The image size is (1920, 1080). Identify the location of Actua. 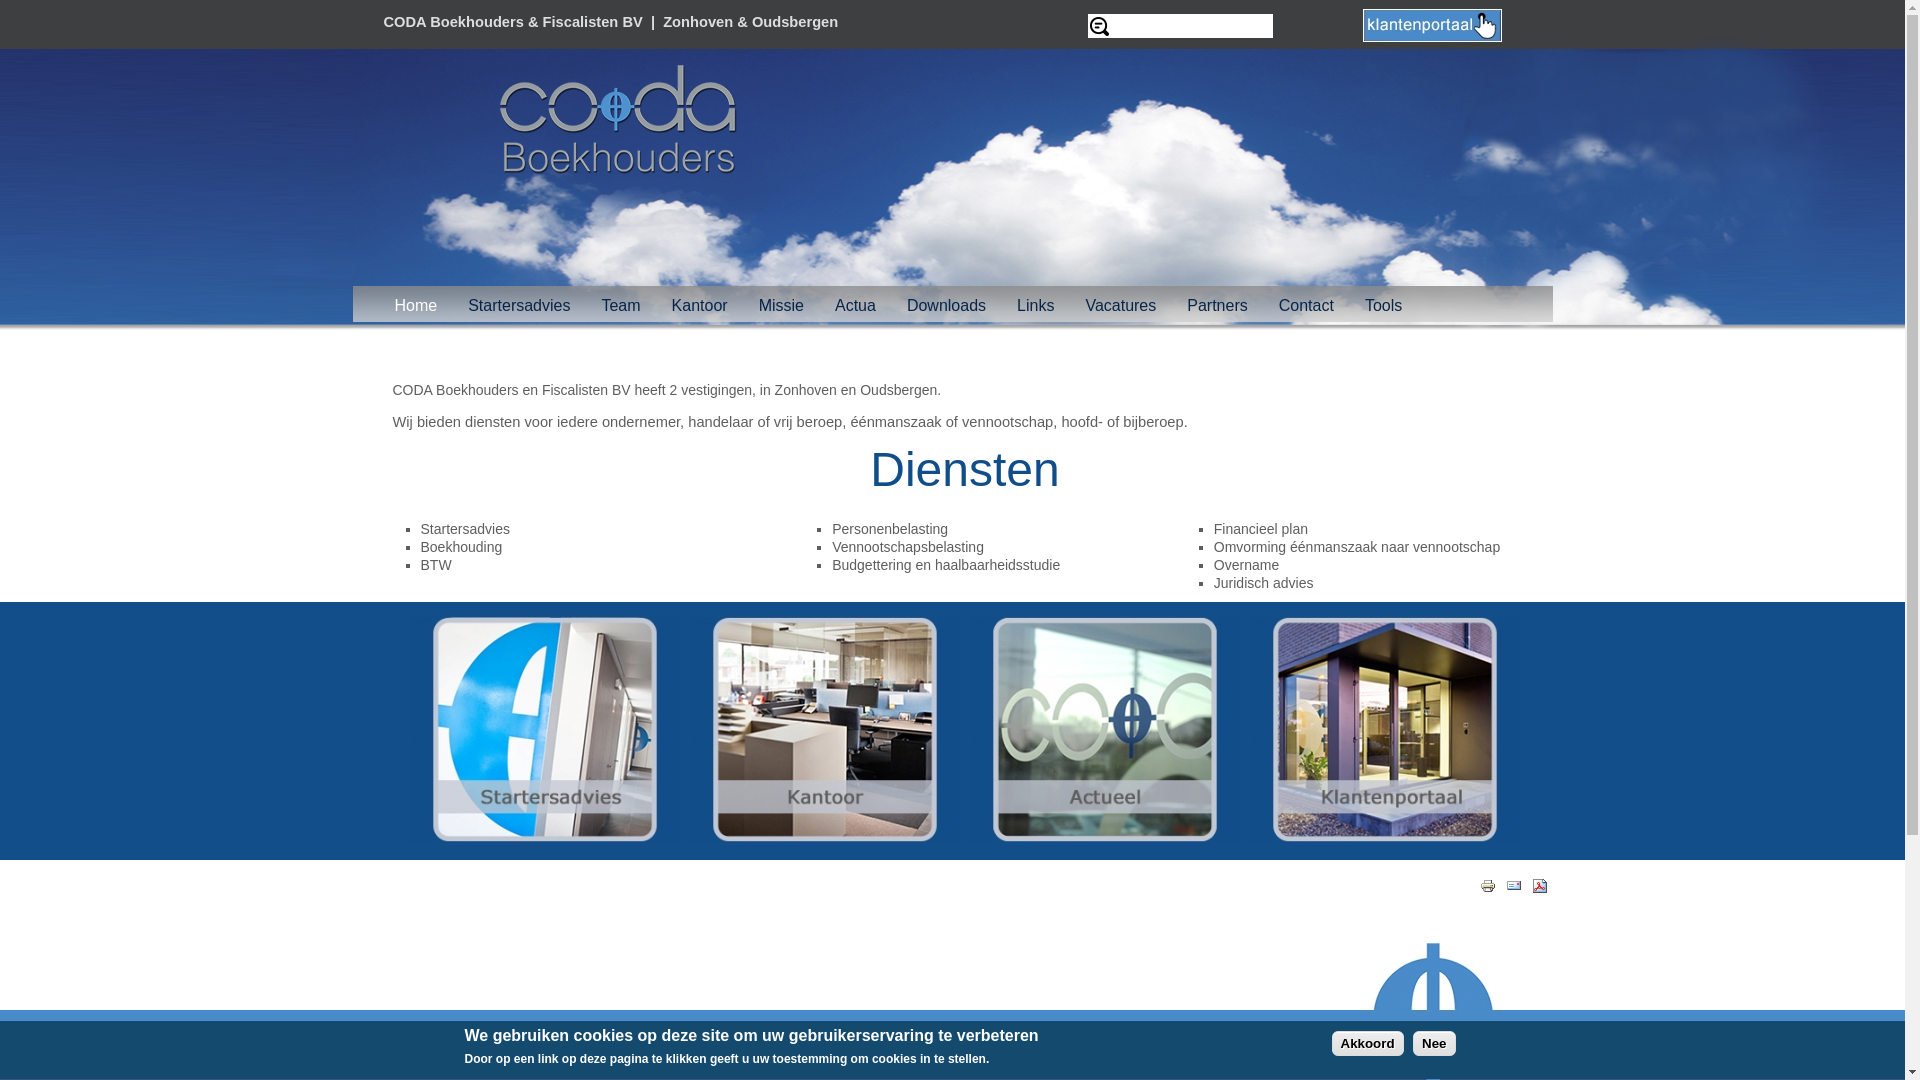
(856, 306).